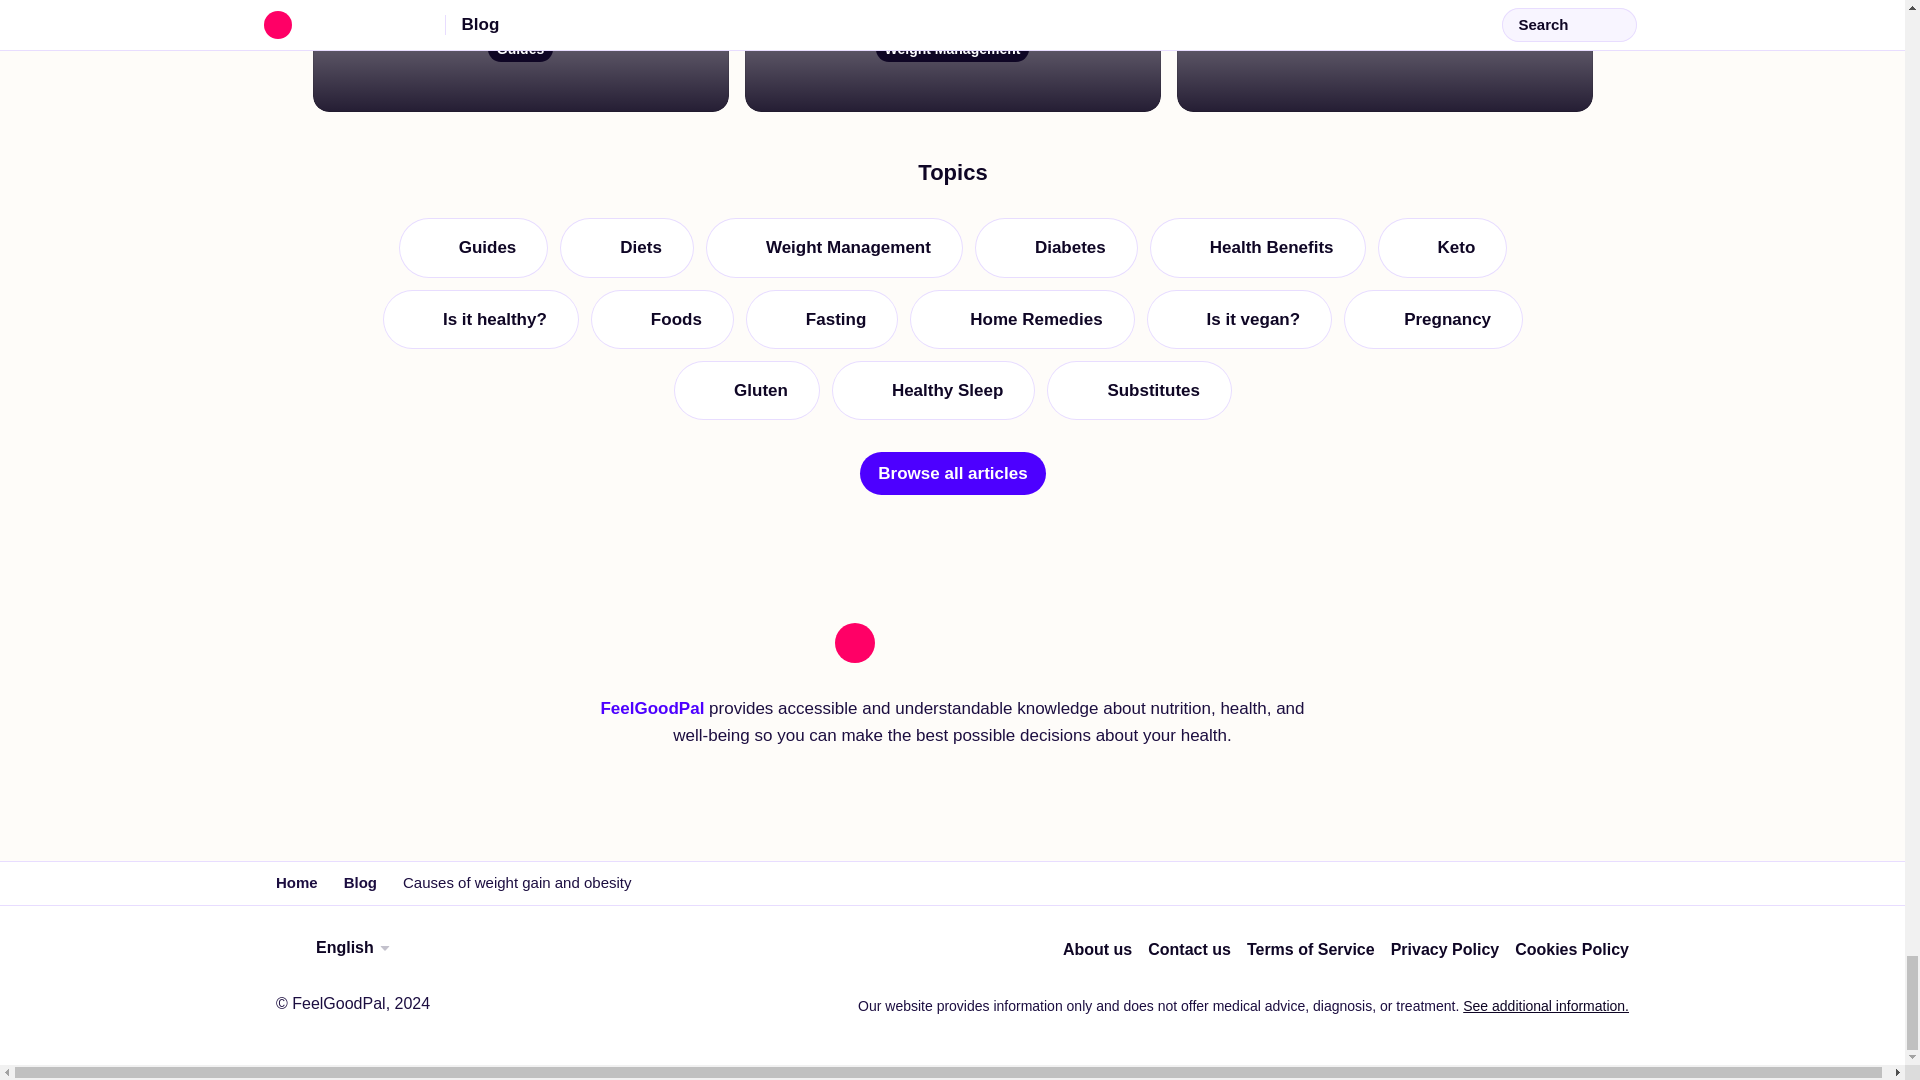 The height and width of the screenshot is (1080, 1920). I want to click on Keto, so click(1442, 666).